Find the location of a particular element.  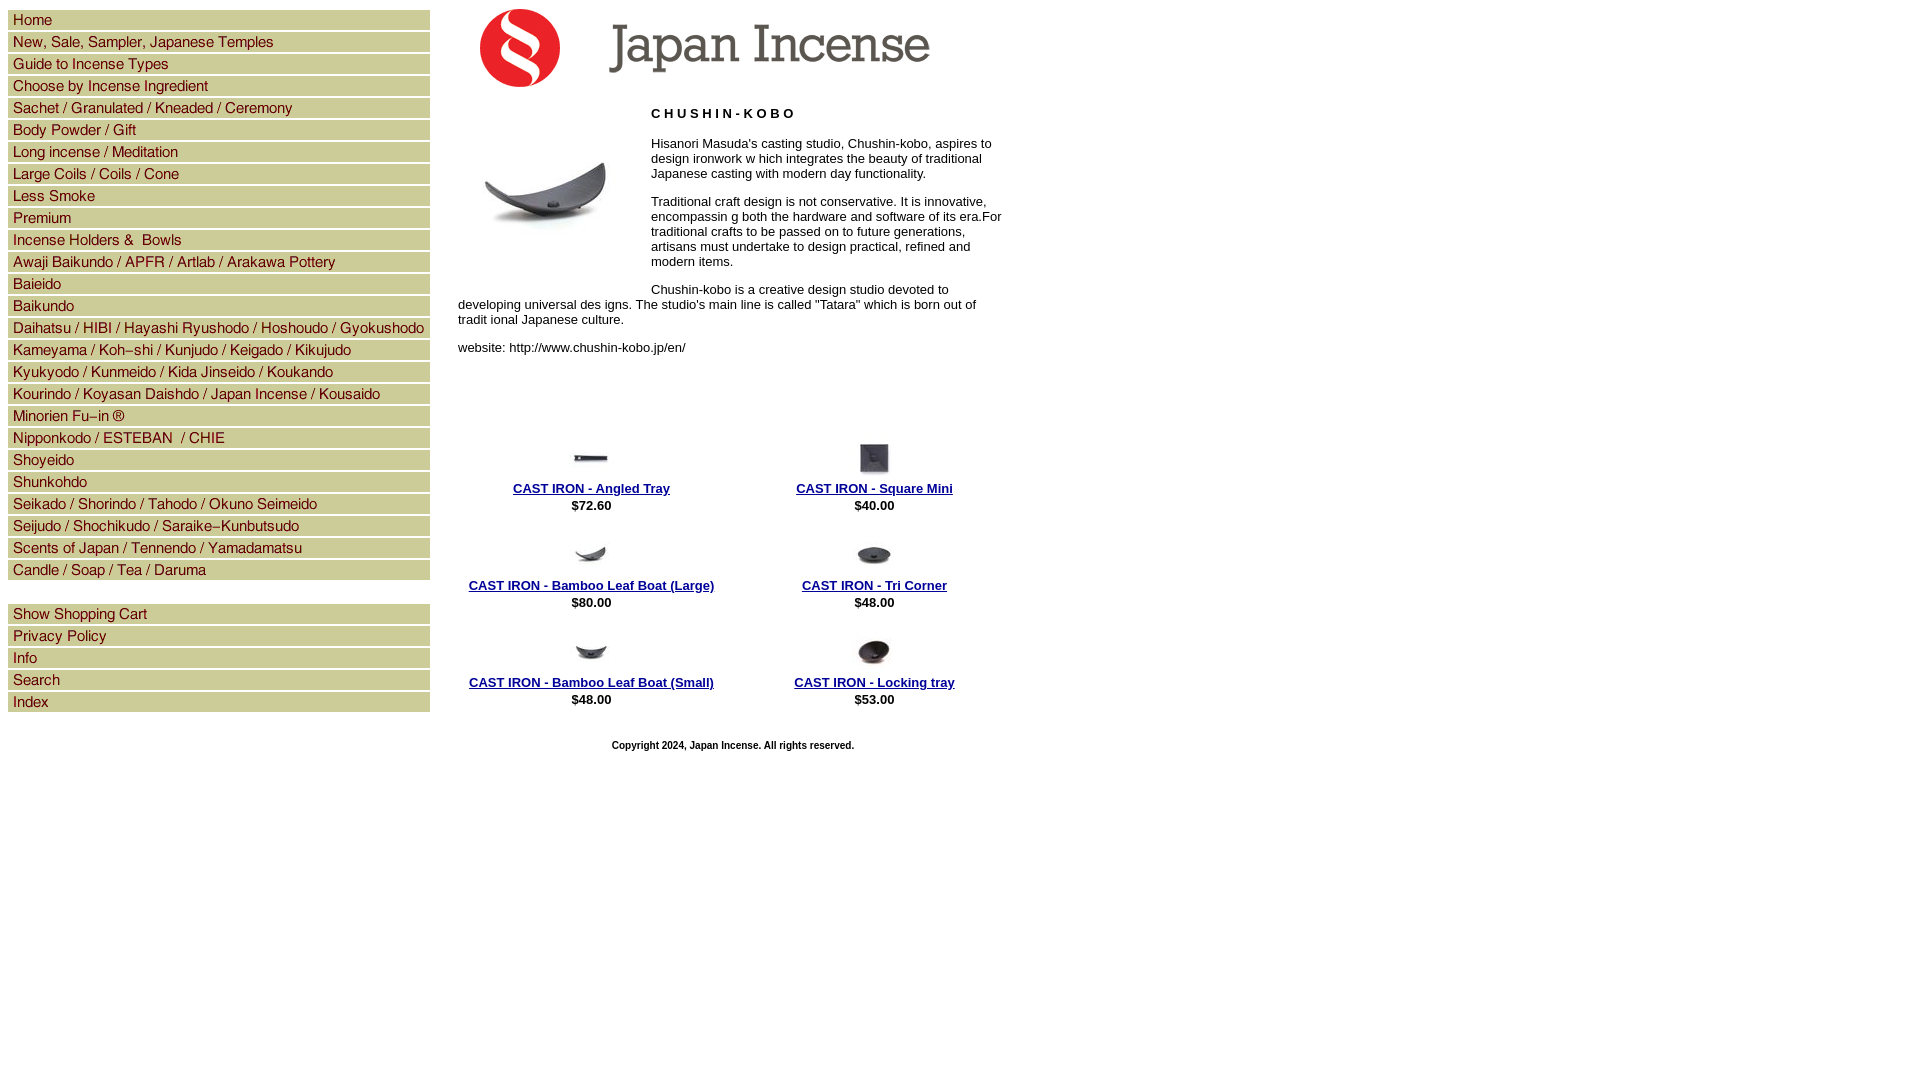

CAST IRON - Square Mini is located at coordinates (874, 488).